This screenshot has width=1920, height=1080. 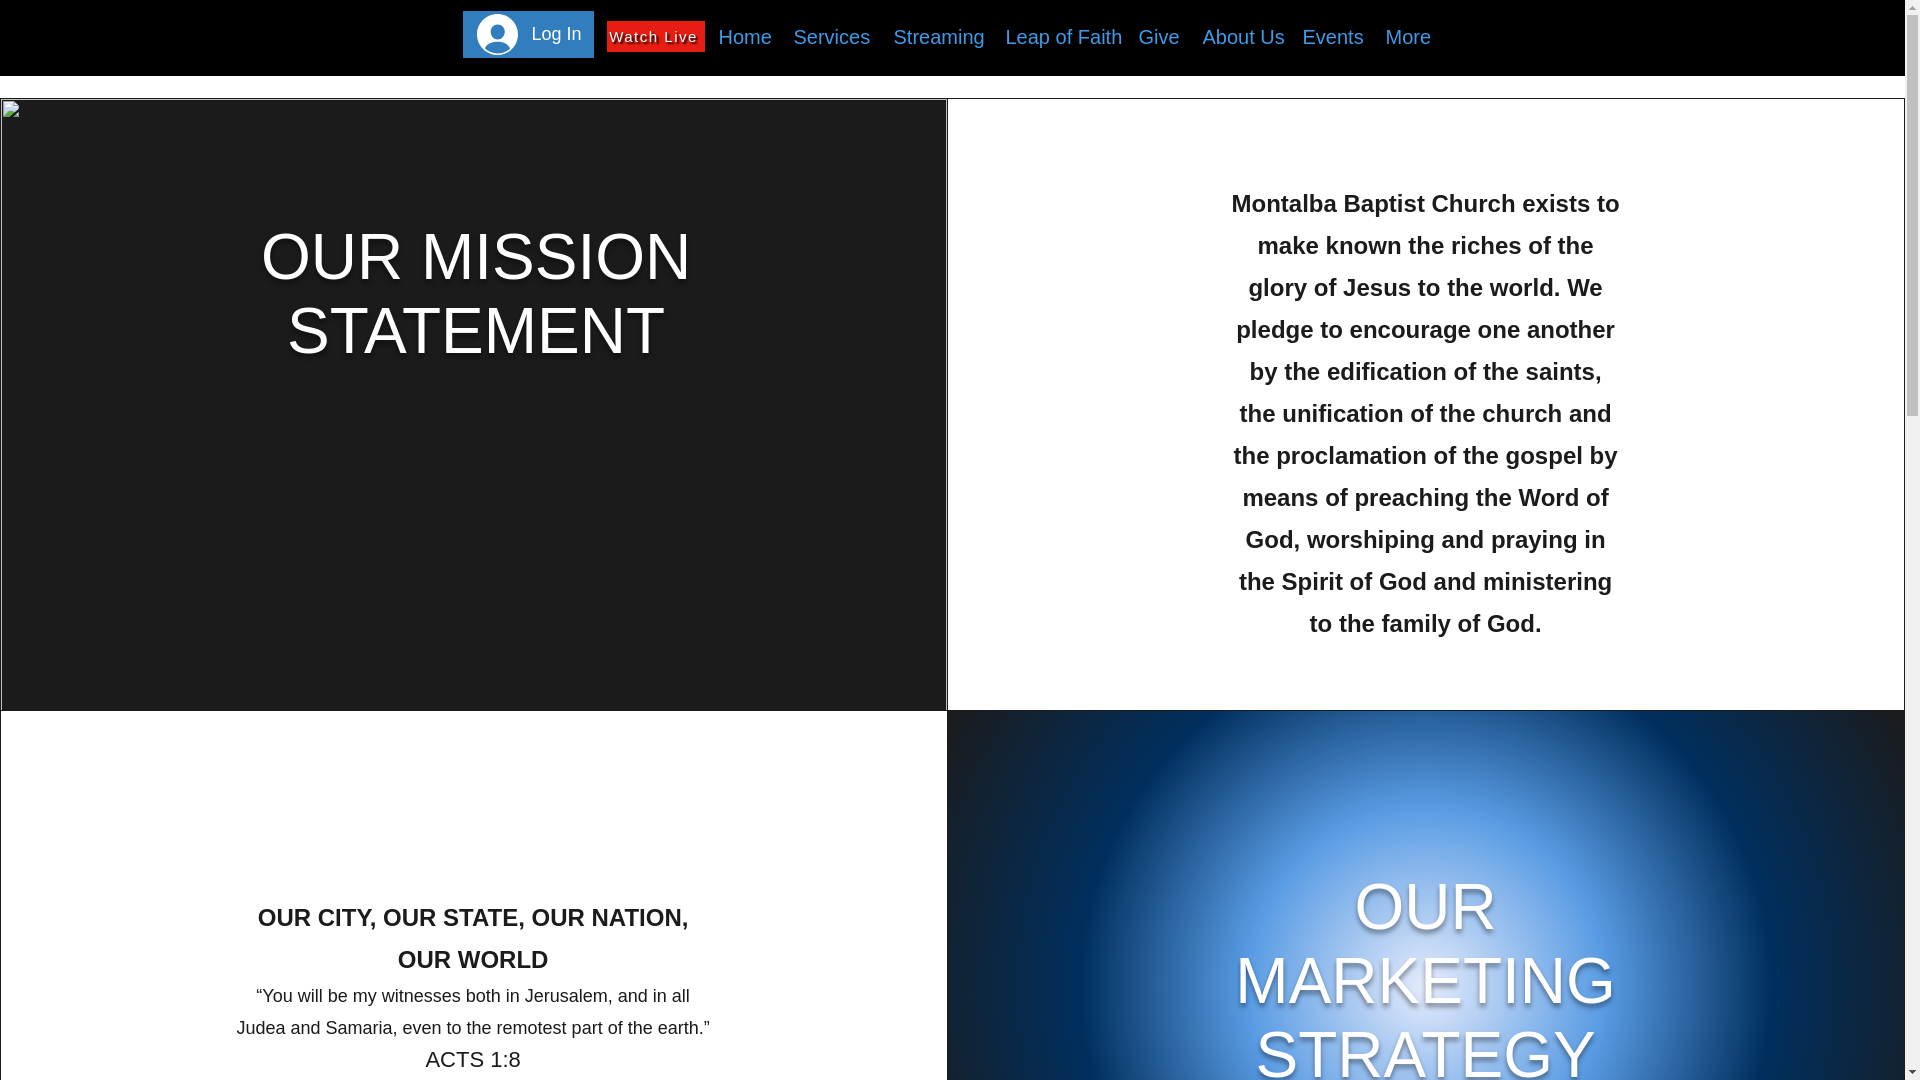 What do you see at coordinates (742, 36) in the screenshot?
I see `Home` at bounding box center [742, 36].